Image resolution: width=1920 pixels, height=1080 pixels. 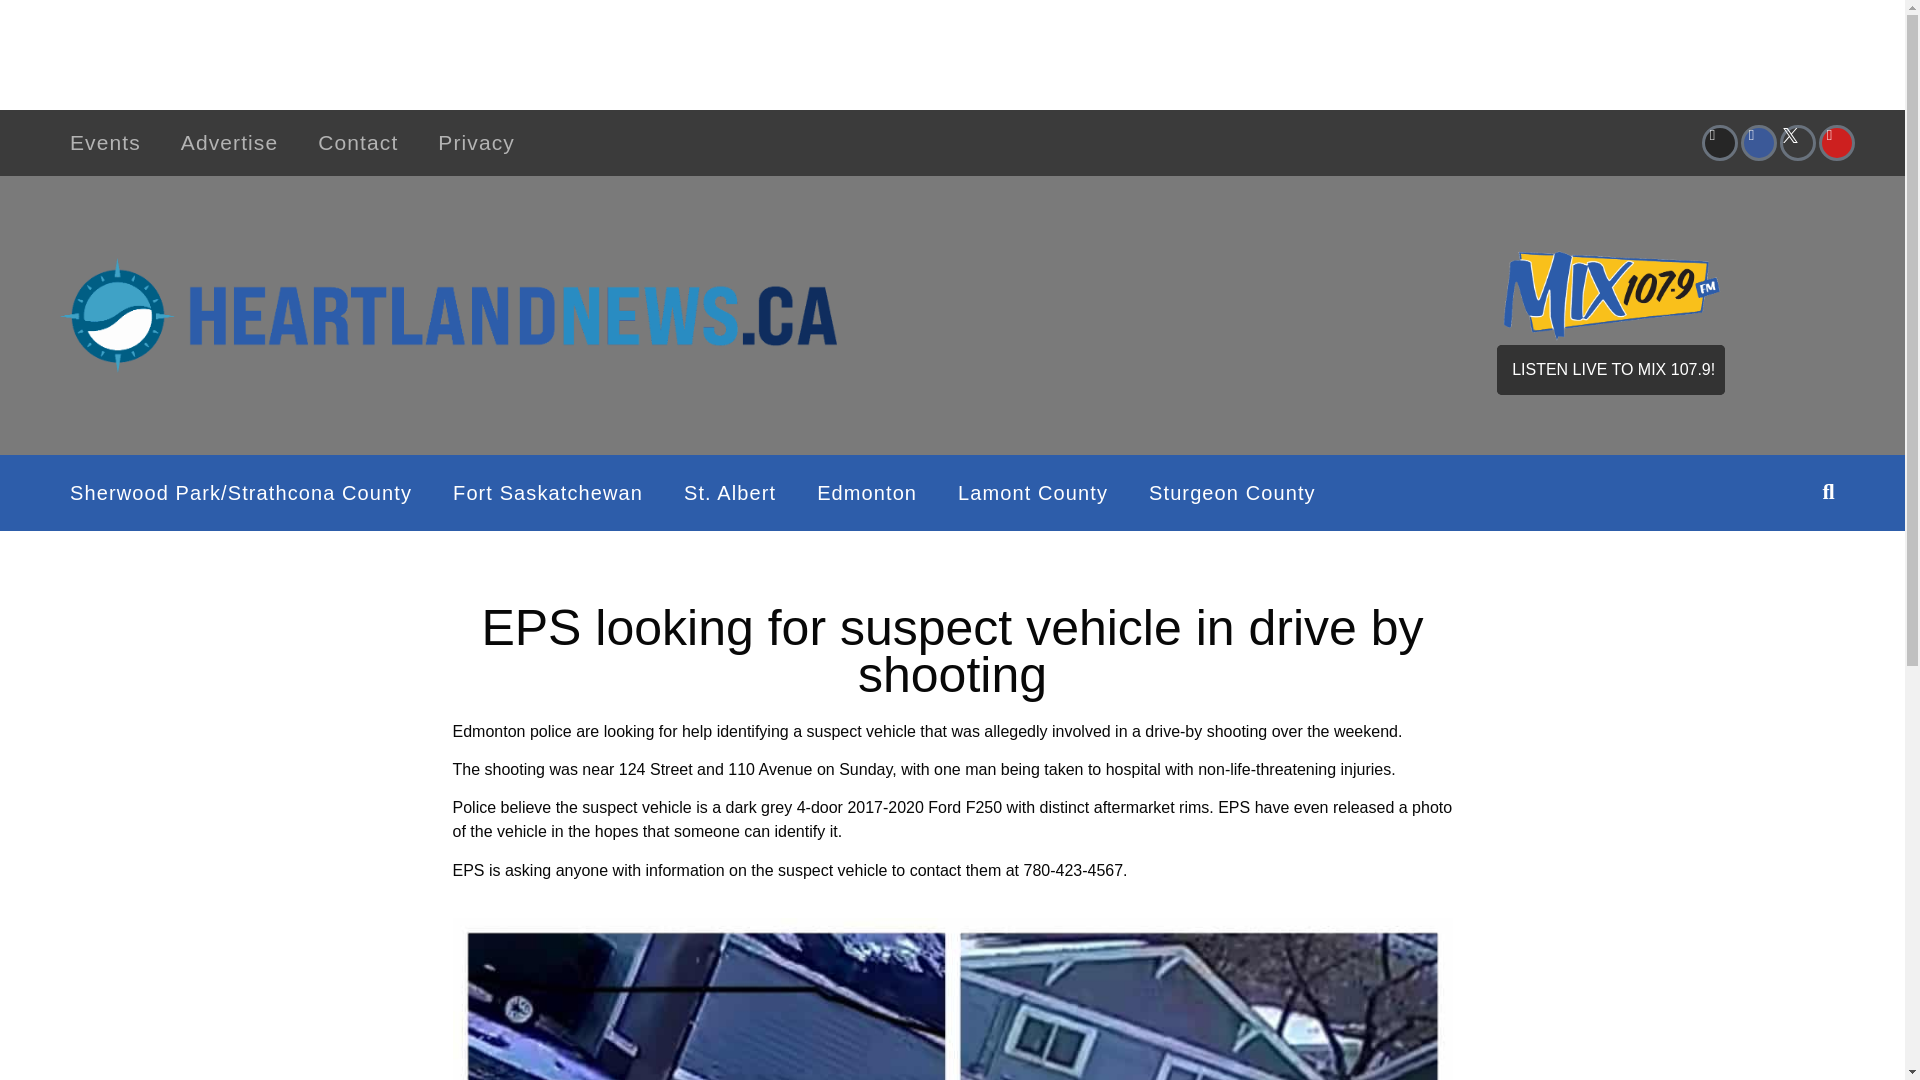 I want to click on Environment Canada Weather, so click(x=1040, y=311).